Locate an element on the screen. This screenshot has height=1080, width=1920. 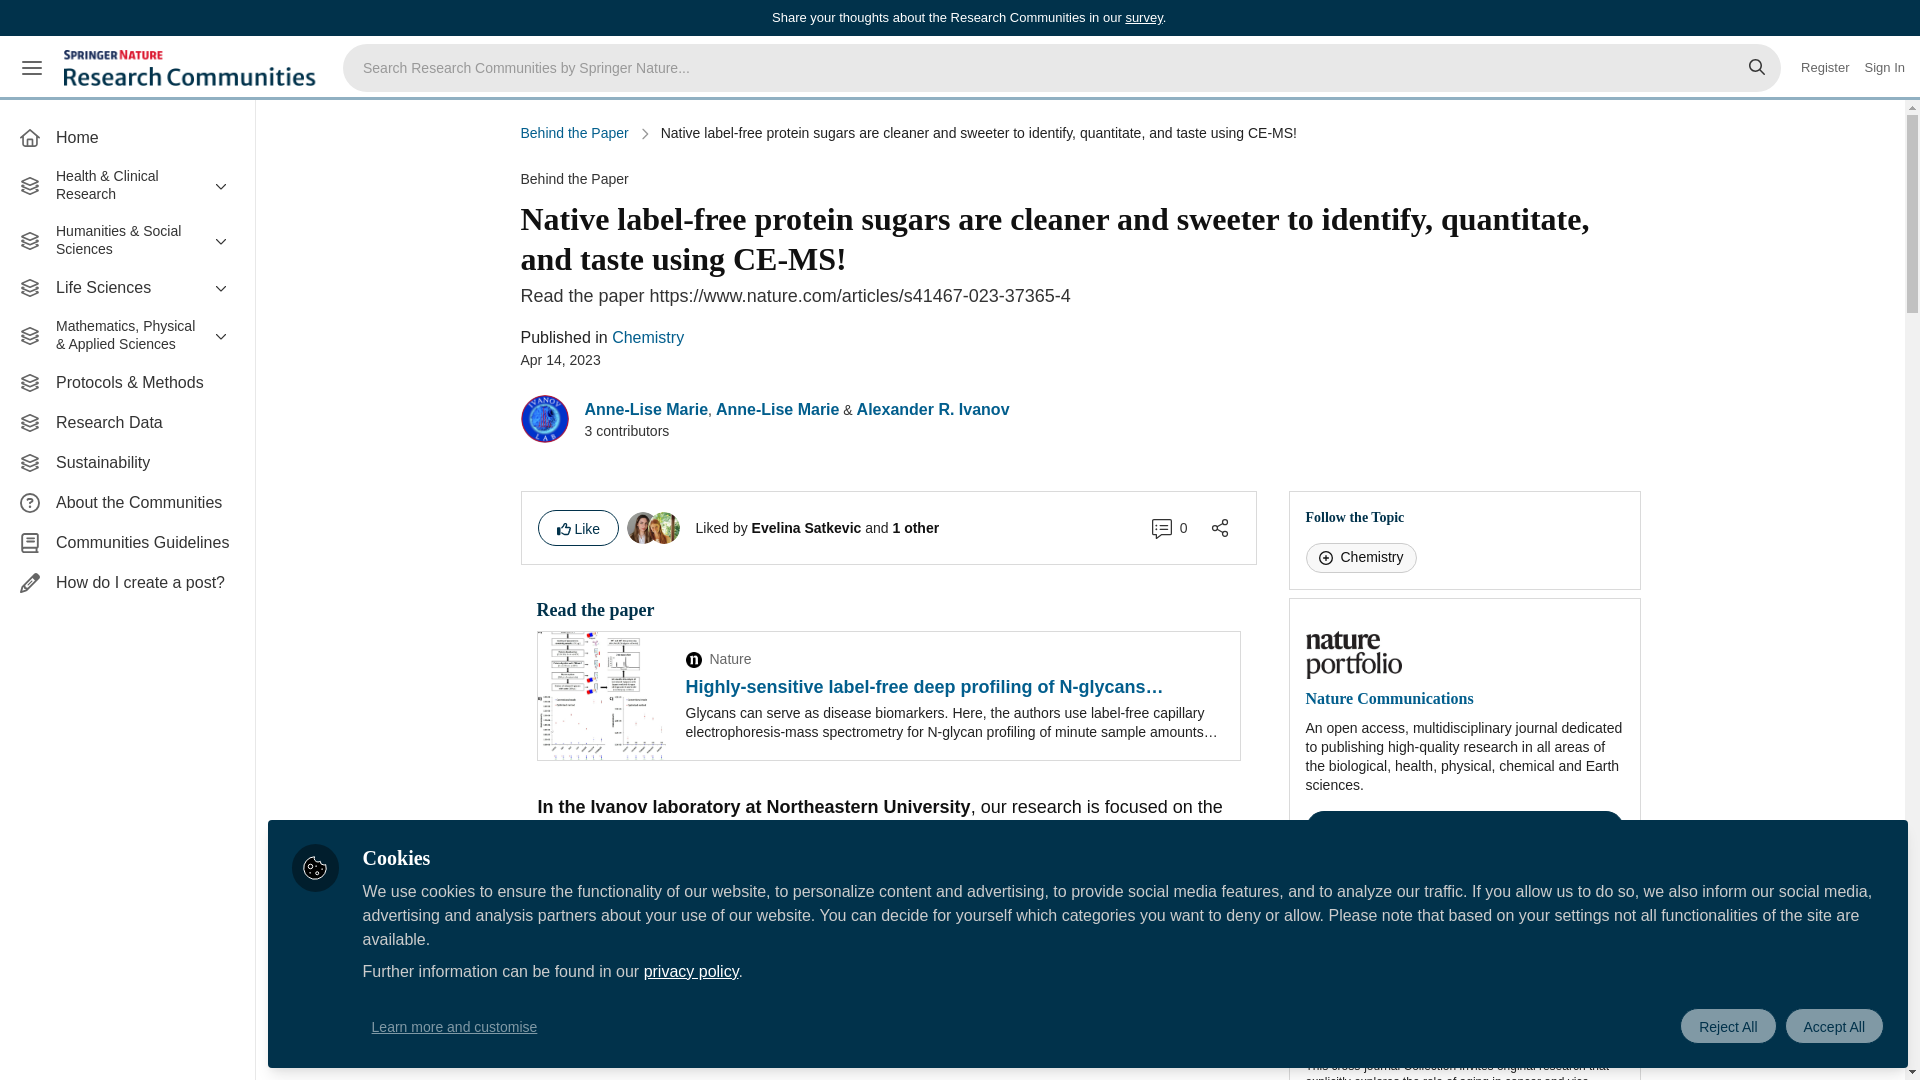
Search is located at coordinates (1757, 68).